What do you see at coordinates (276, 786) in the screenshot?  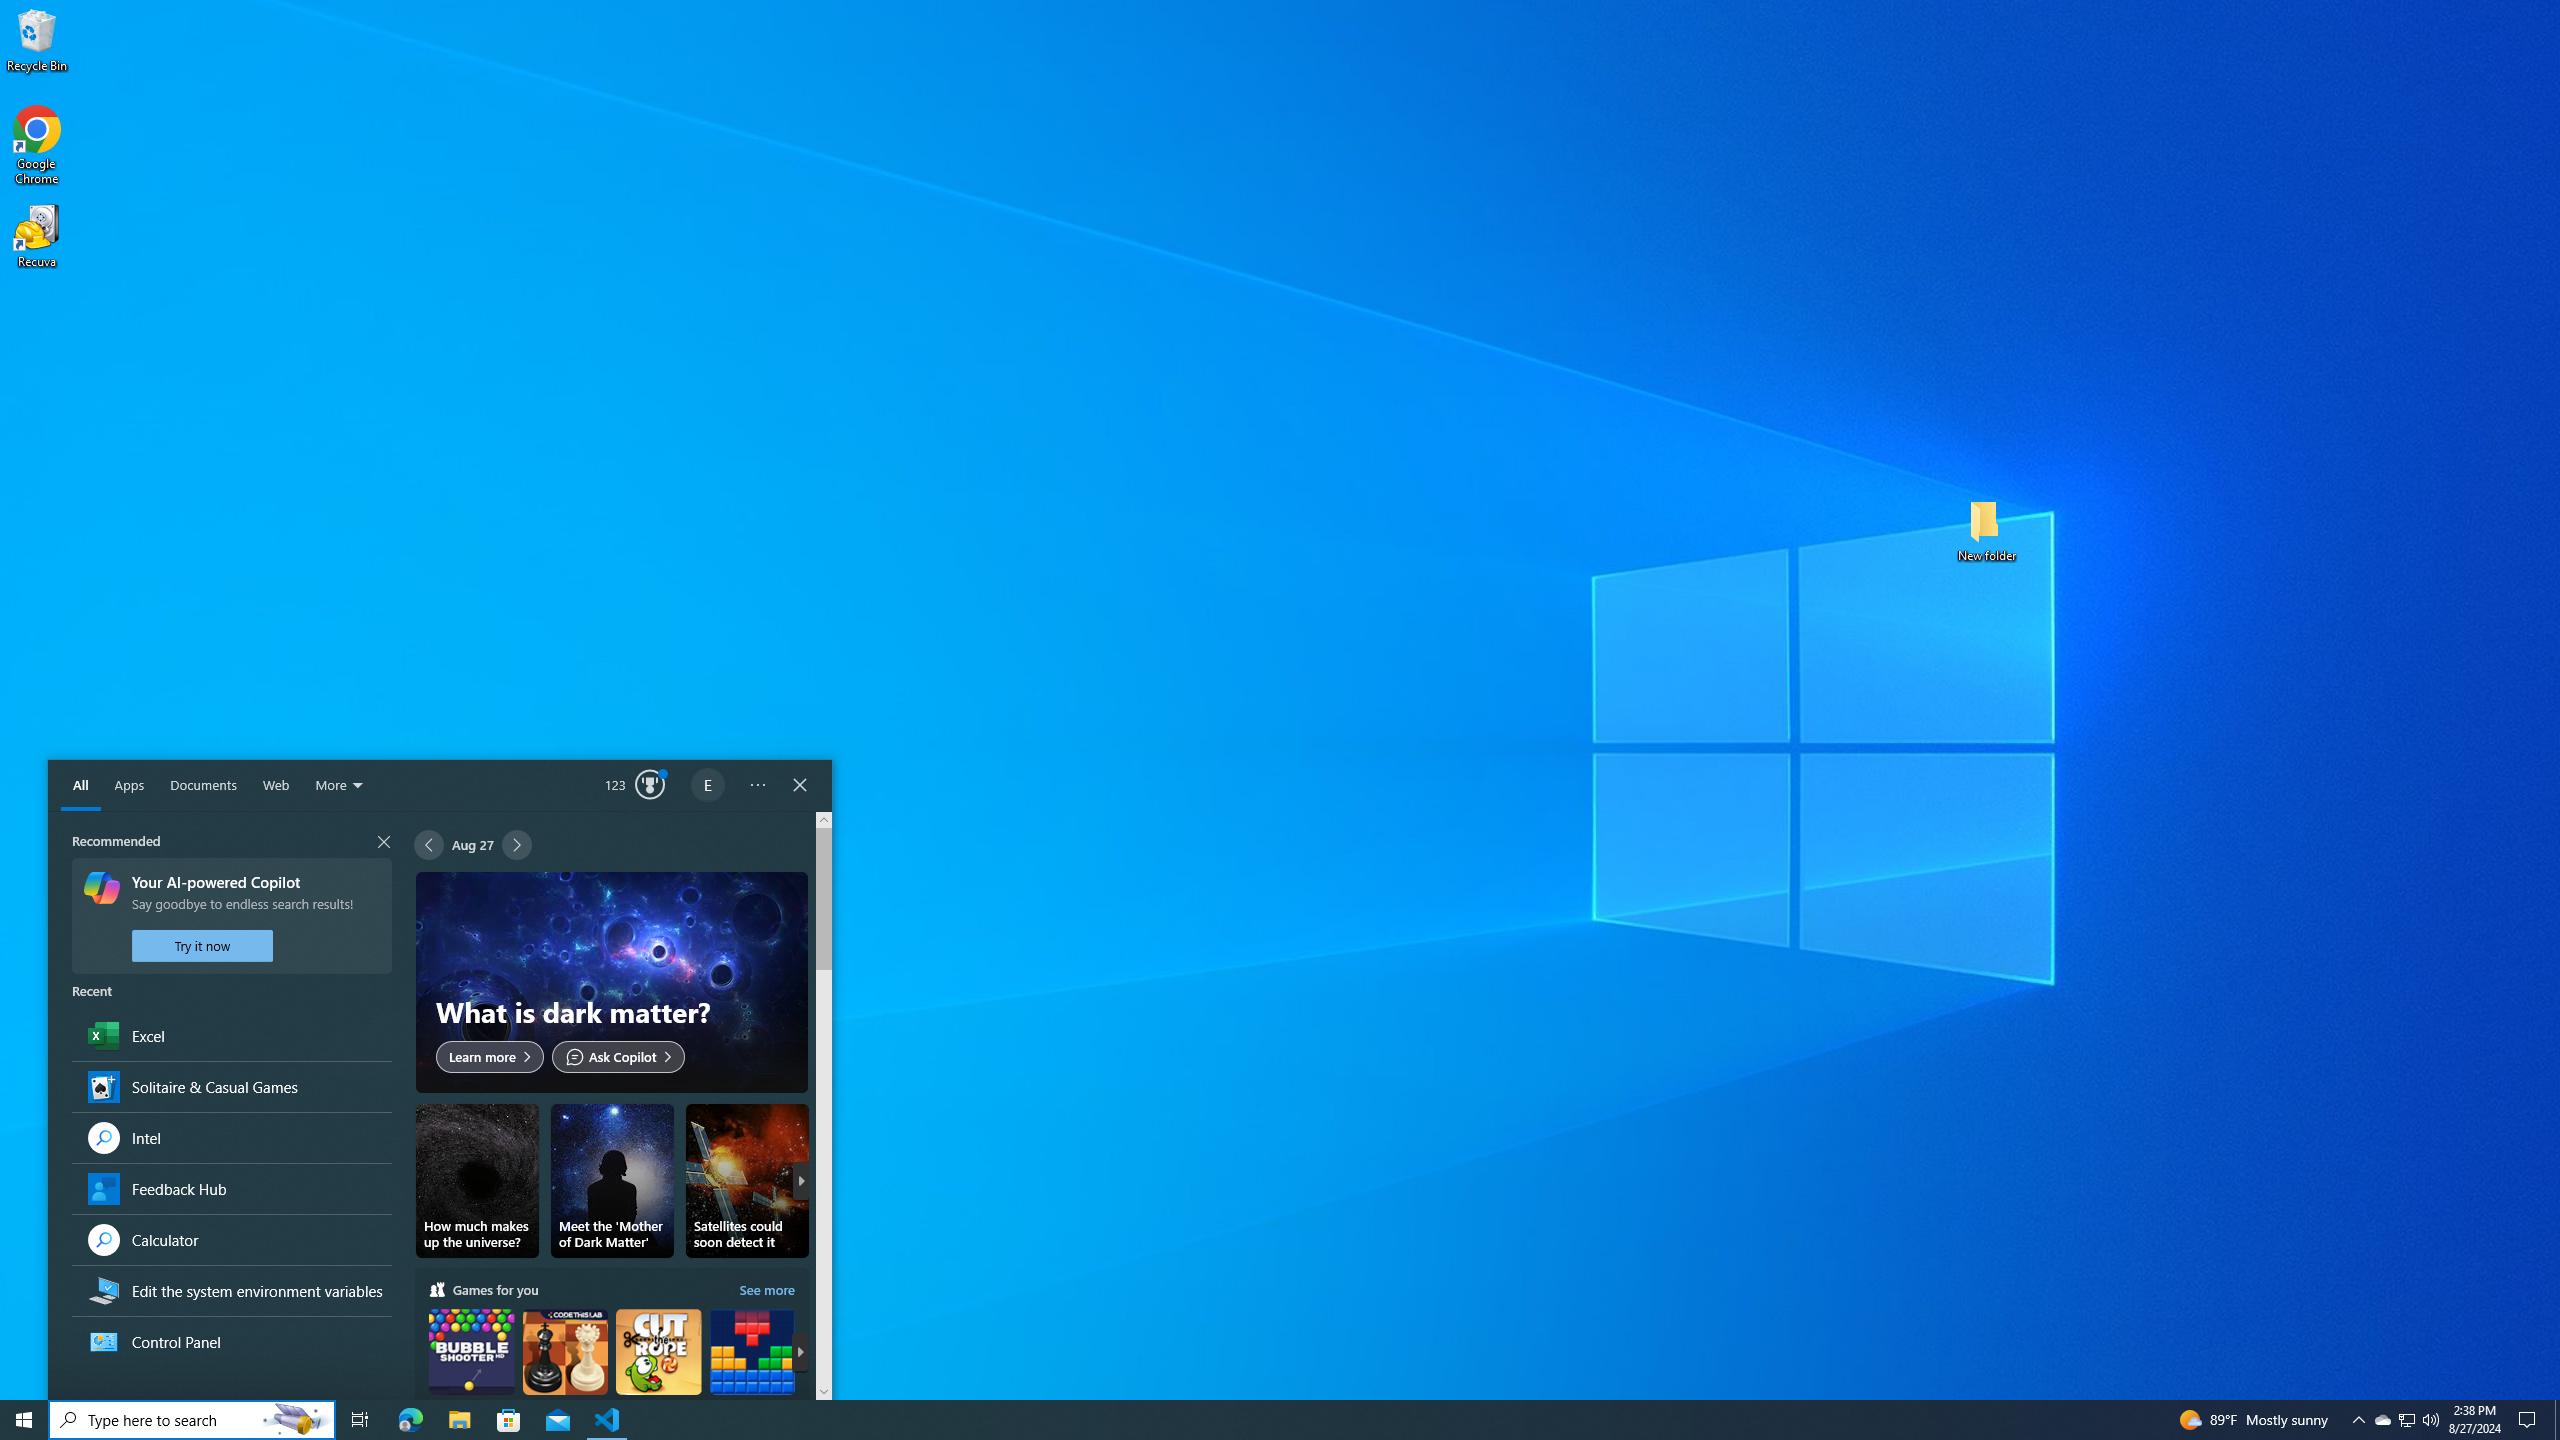 I see `Web` at bounding box center [276, 786].